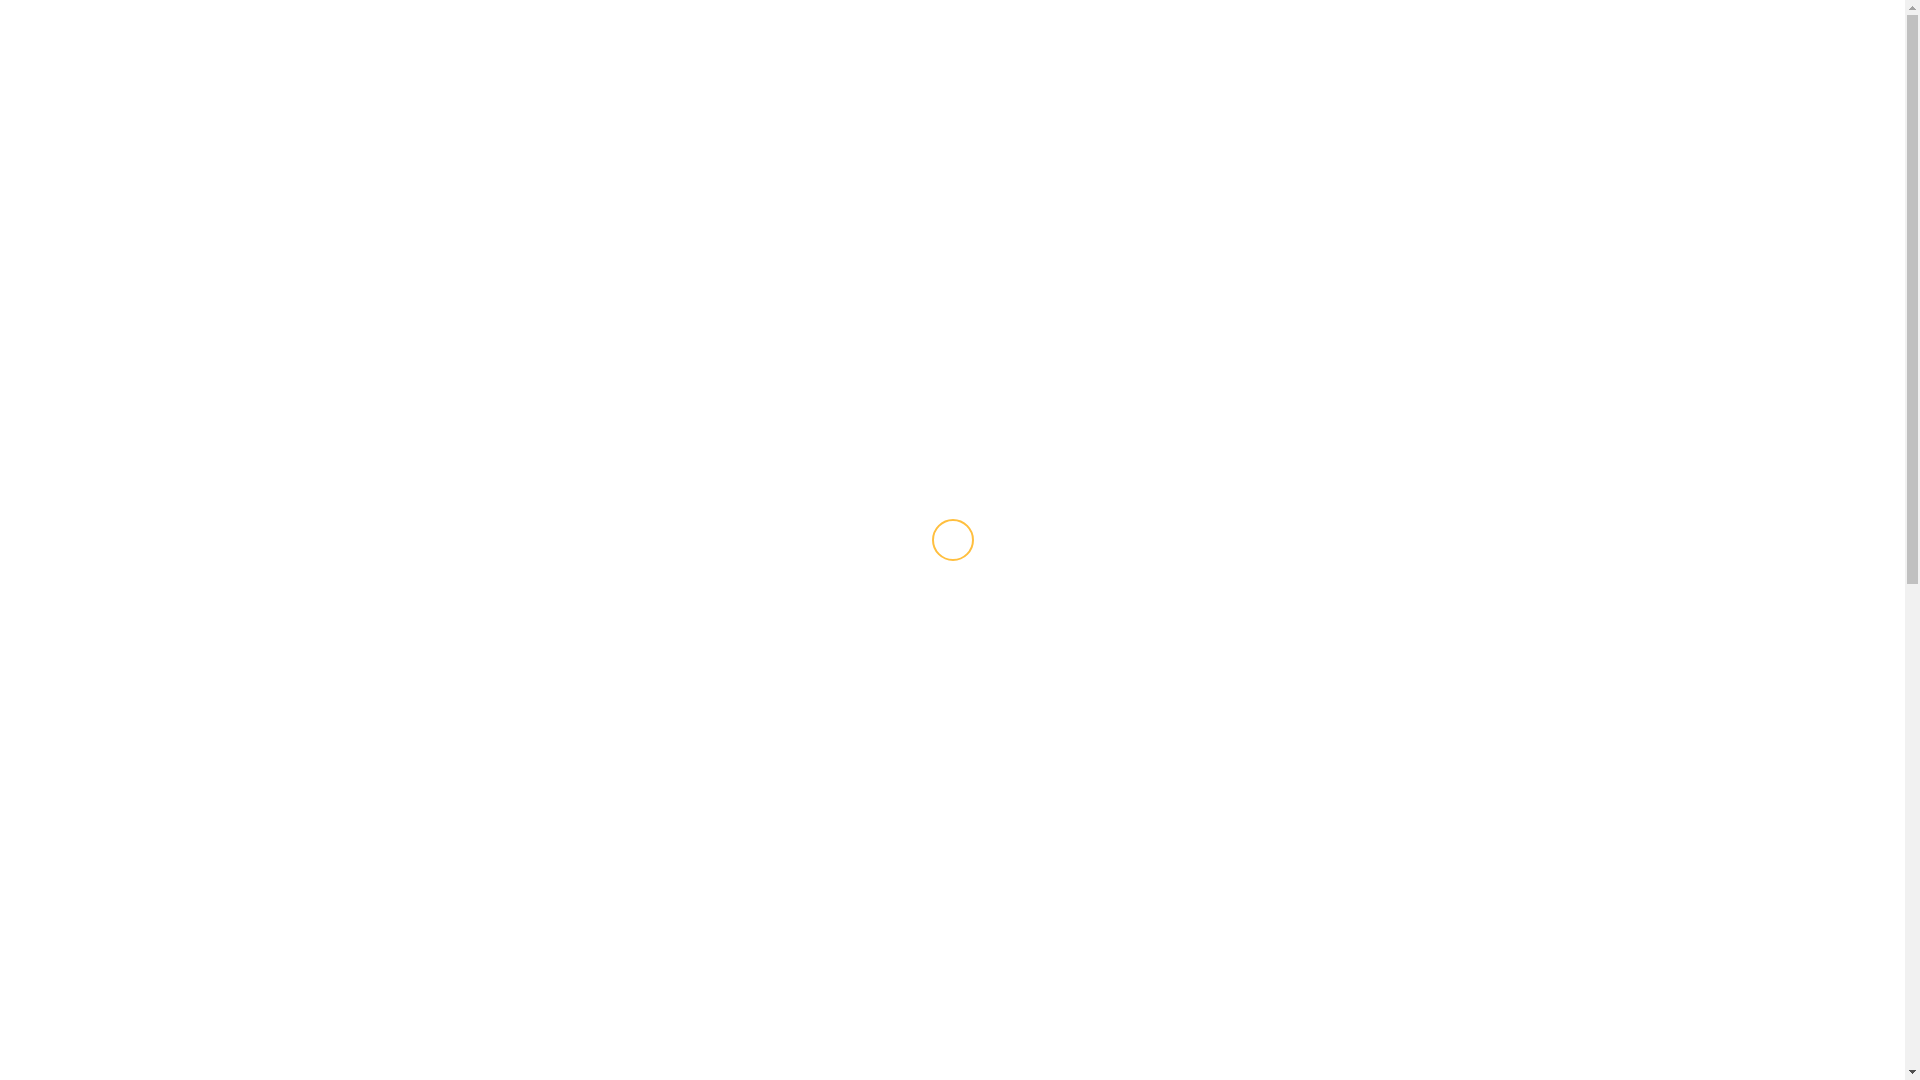 The width and height of the screenshot is (1920, 1080). What do you see at coordinates (414, 56) in the screenshot?
I see `CDF INFO` at bounding box center [414, 56].